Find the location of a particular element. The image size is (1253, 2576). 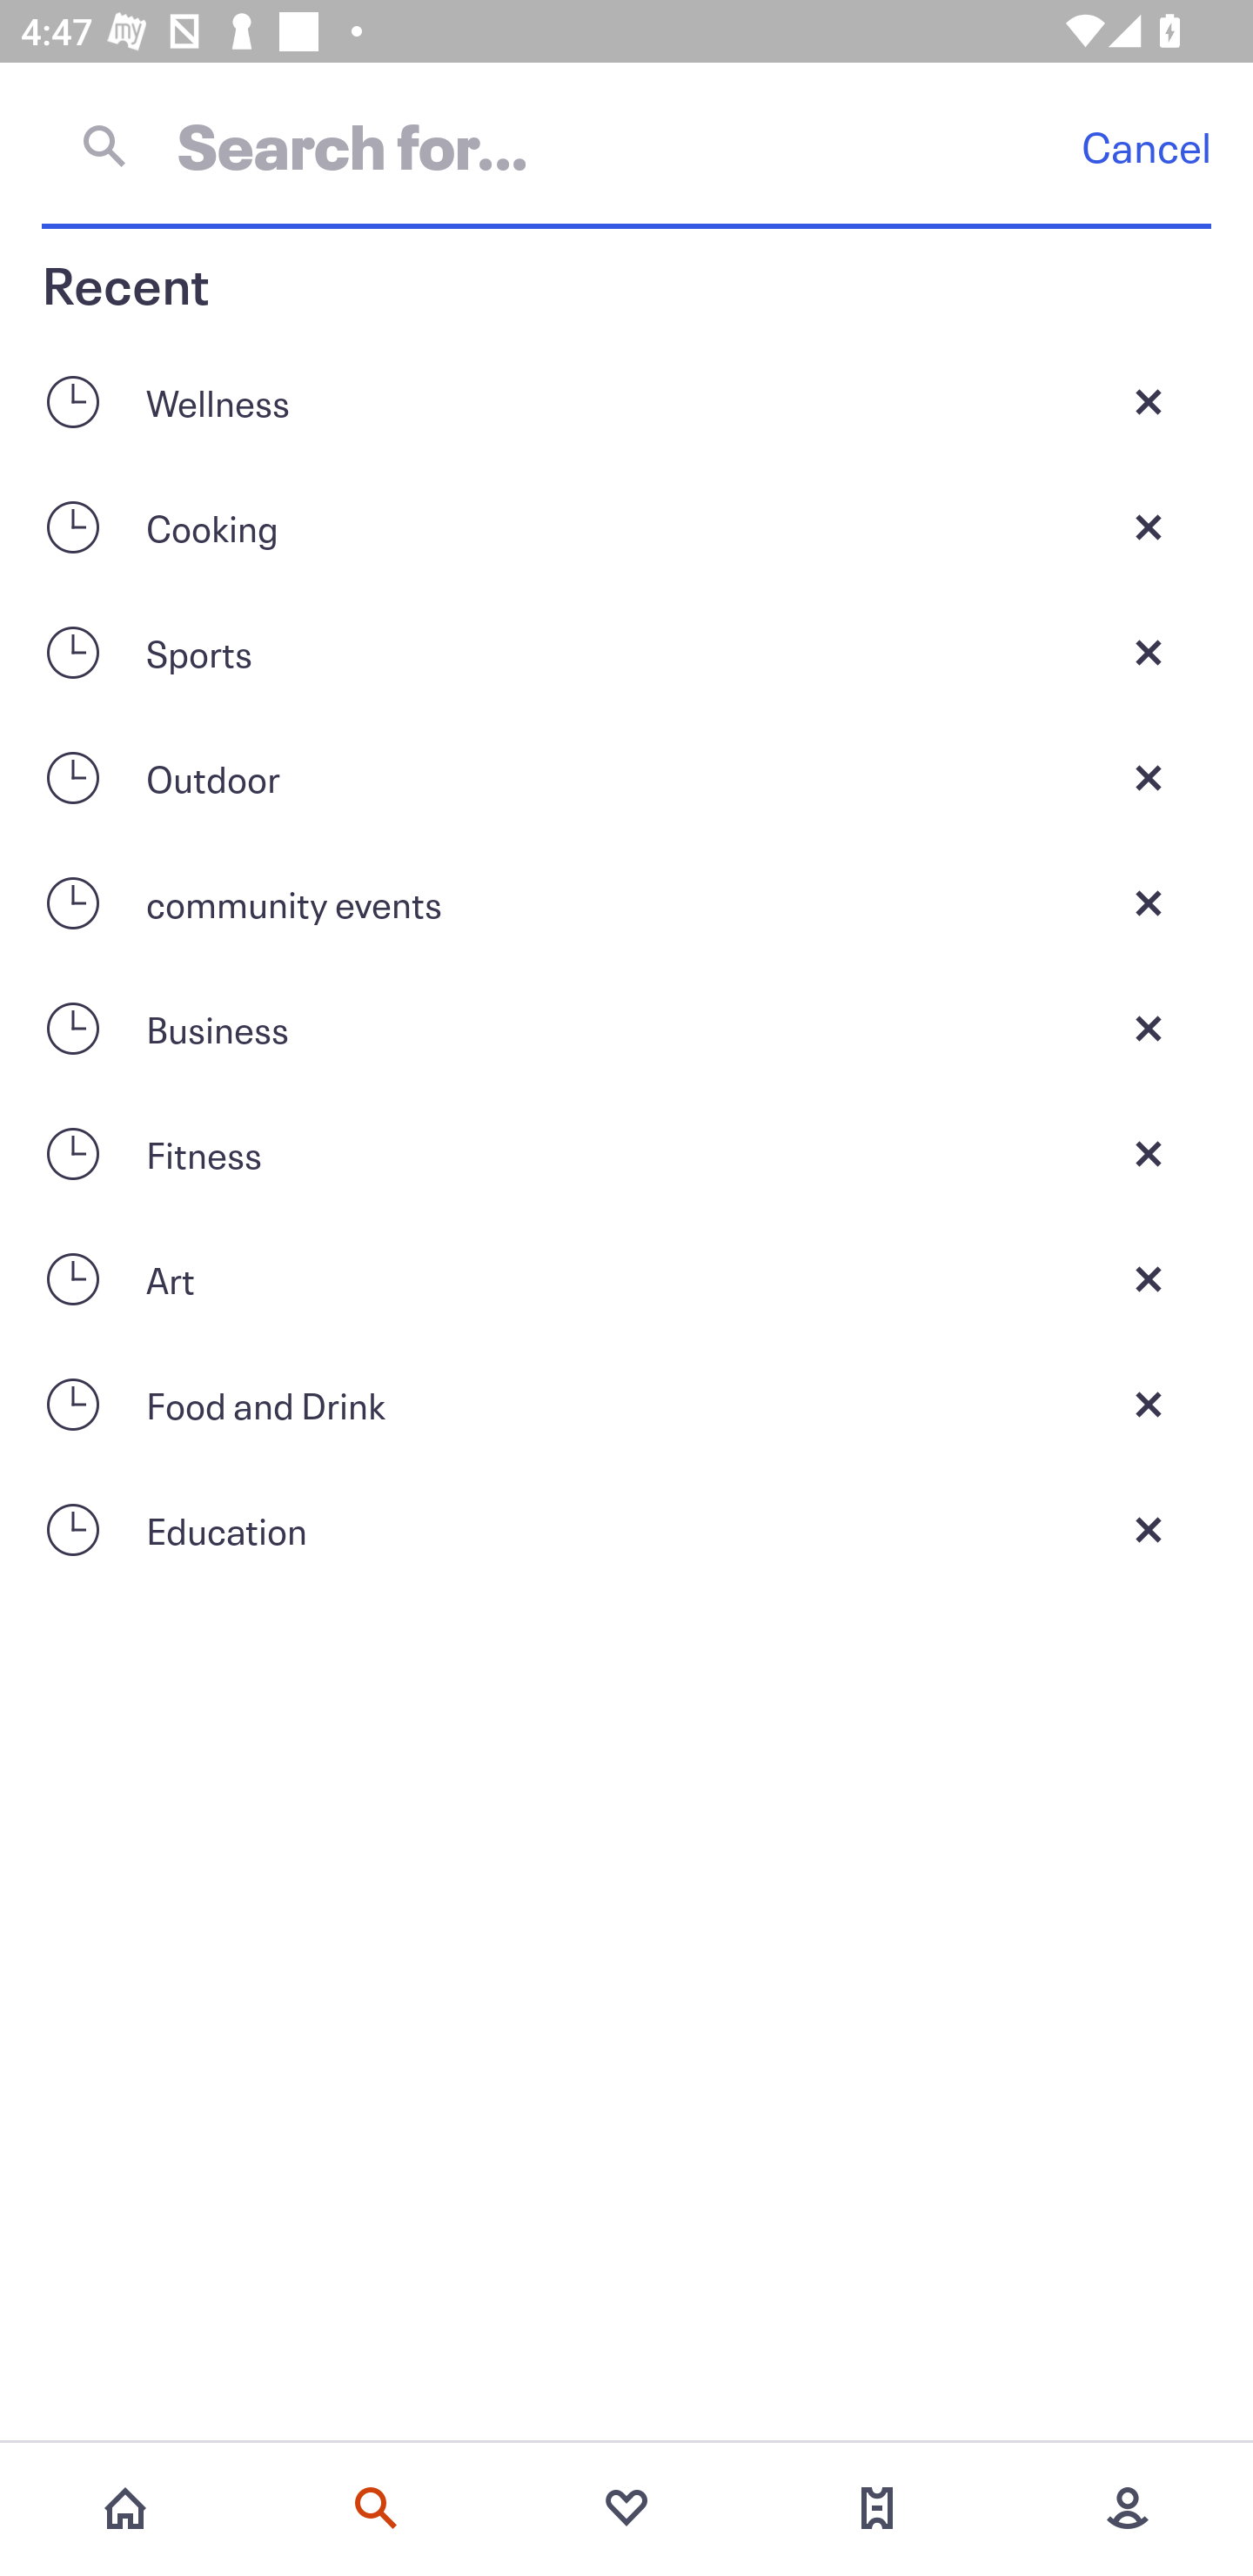

Close current screen is located at coordinates (1149, 526).